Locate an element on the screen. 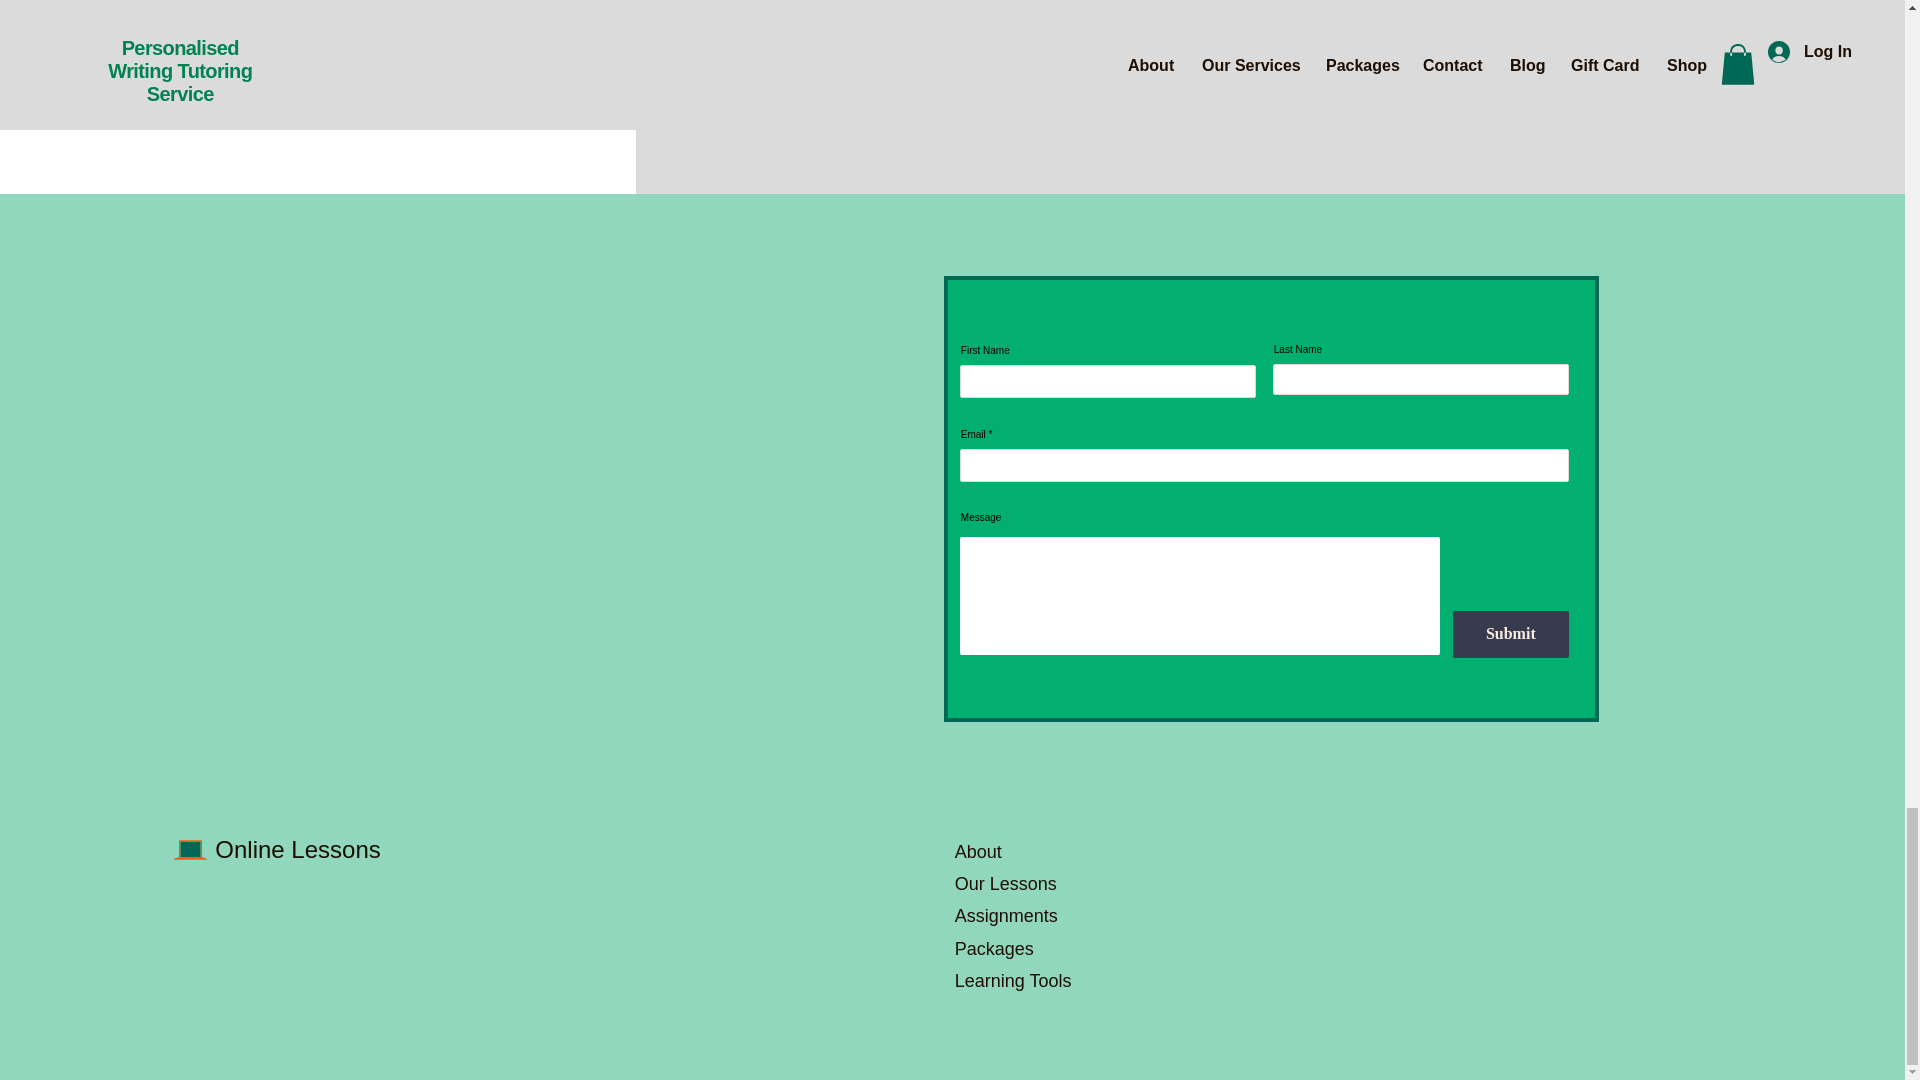 The height and width of the screenshot is (1080, 1920). Packages is located at coordinates (994, 948).